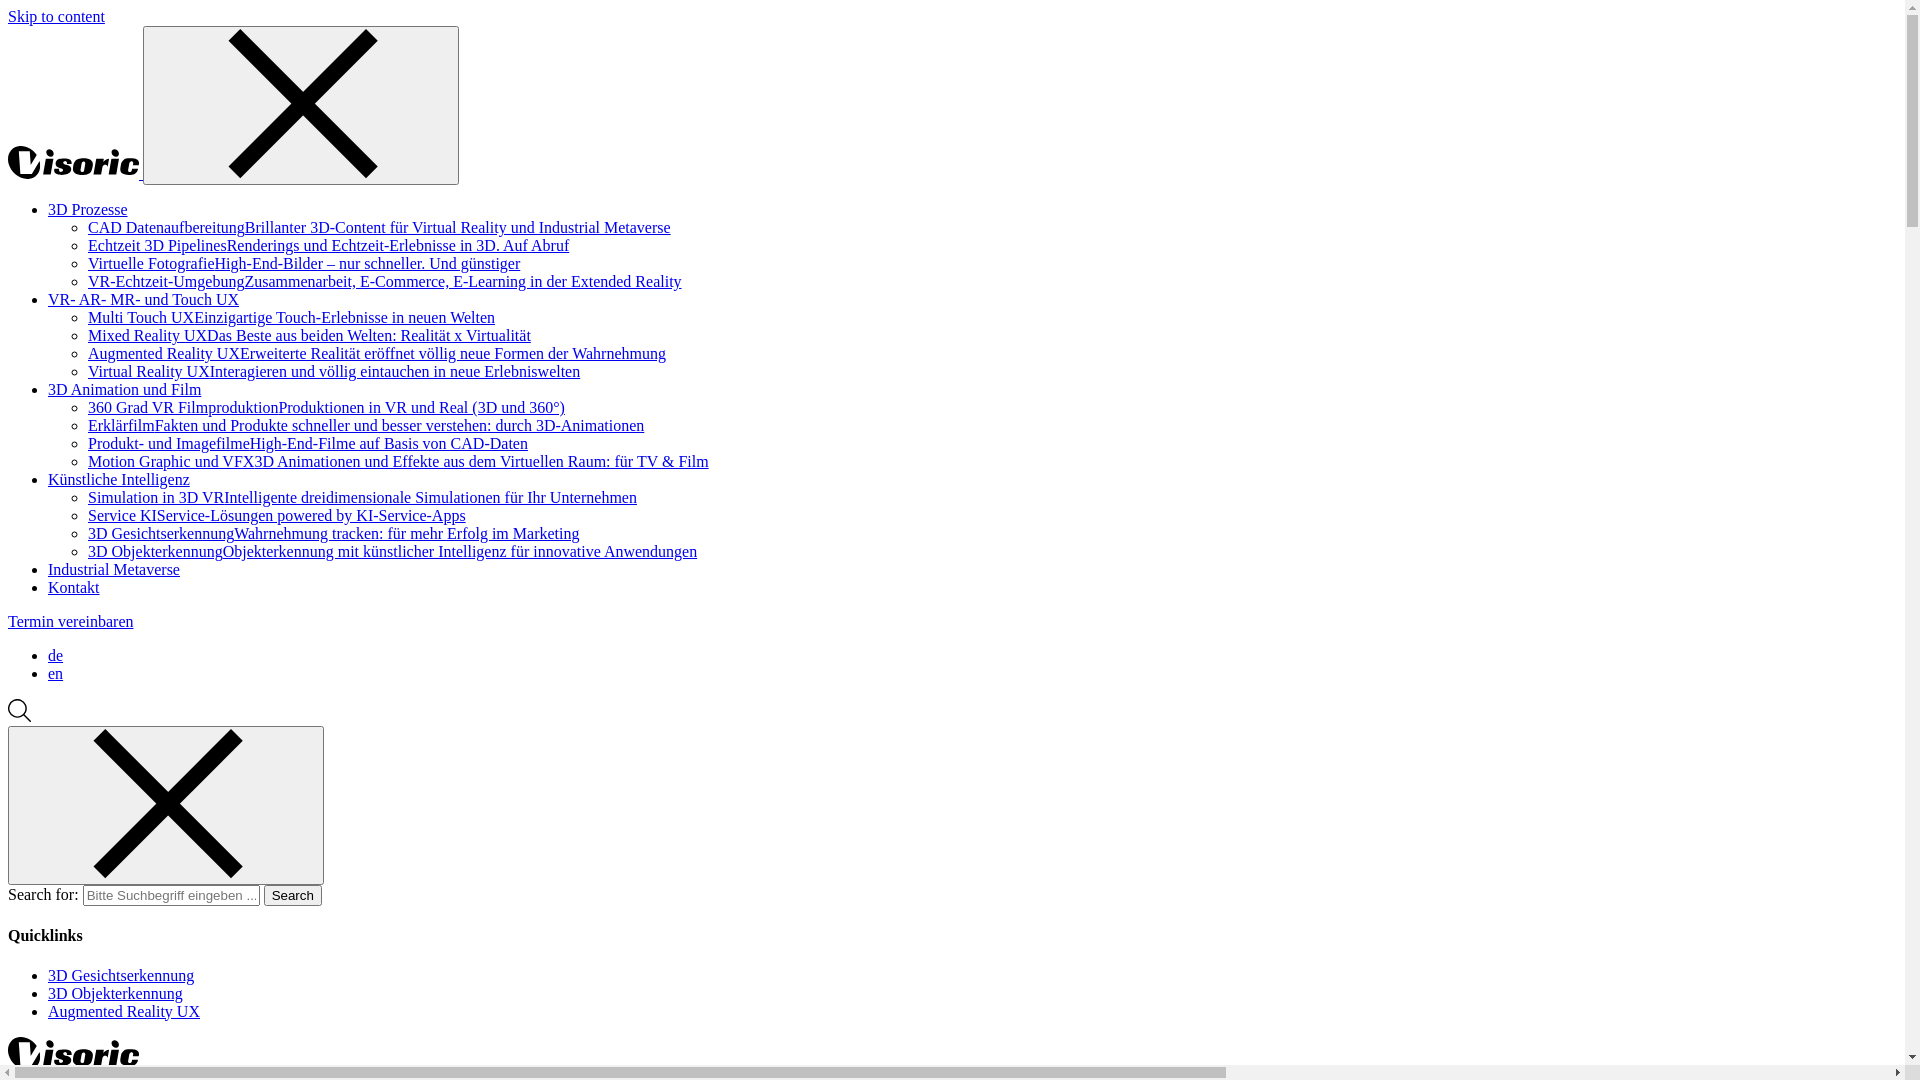  Describe the element at coordinates (76, 174) in the screenshot. I see `Visoric GmbH` at that location.